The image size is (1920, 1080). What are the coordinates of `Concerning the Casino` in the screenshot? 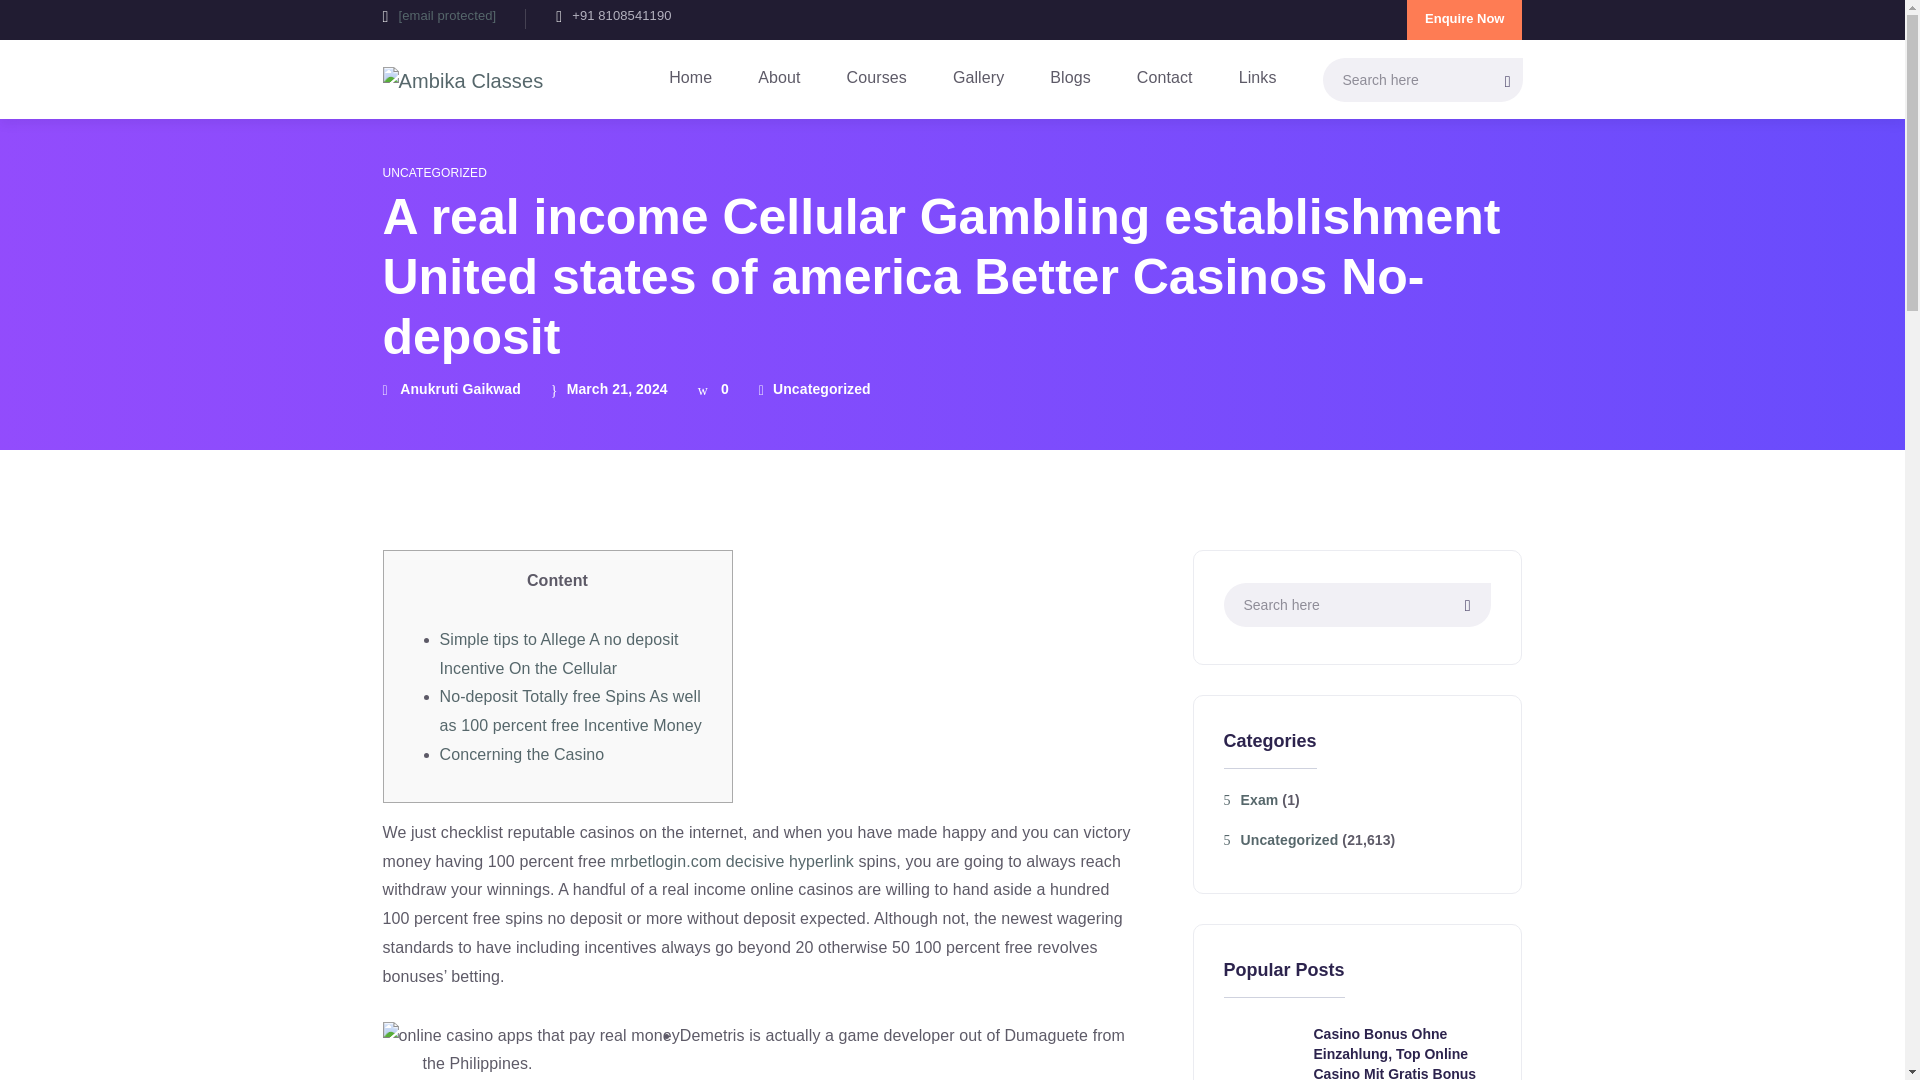 It's located at (522, 754).